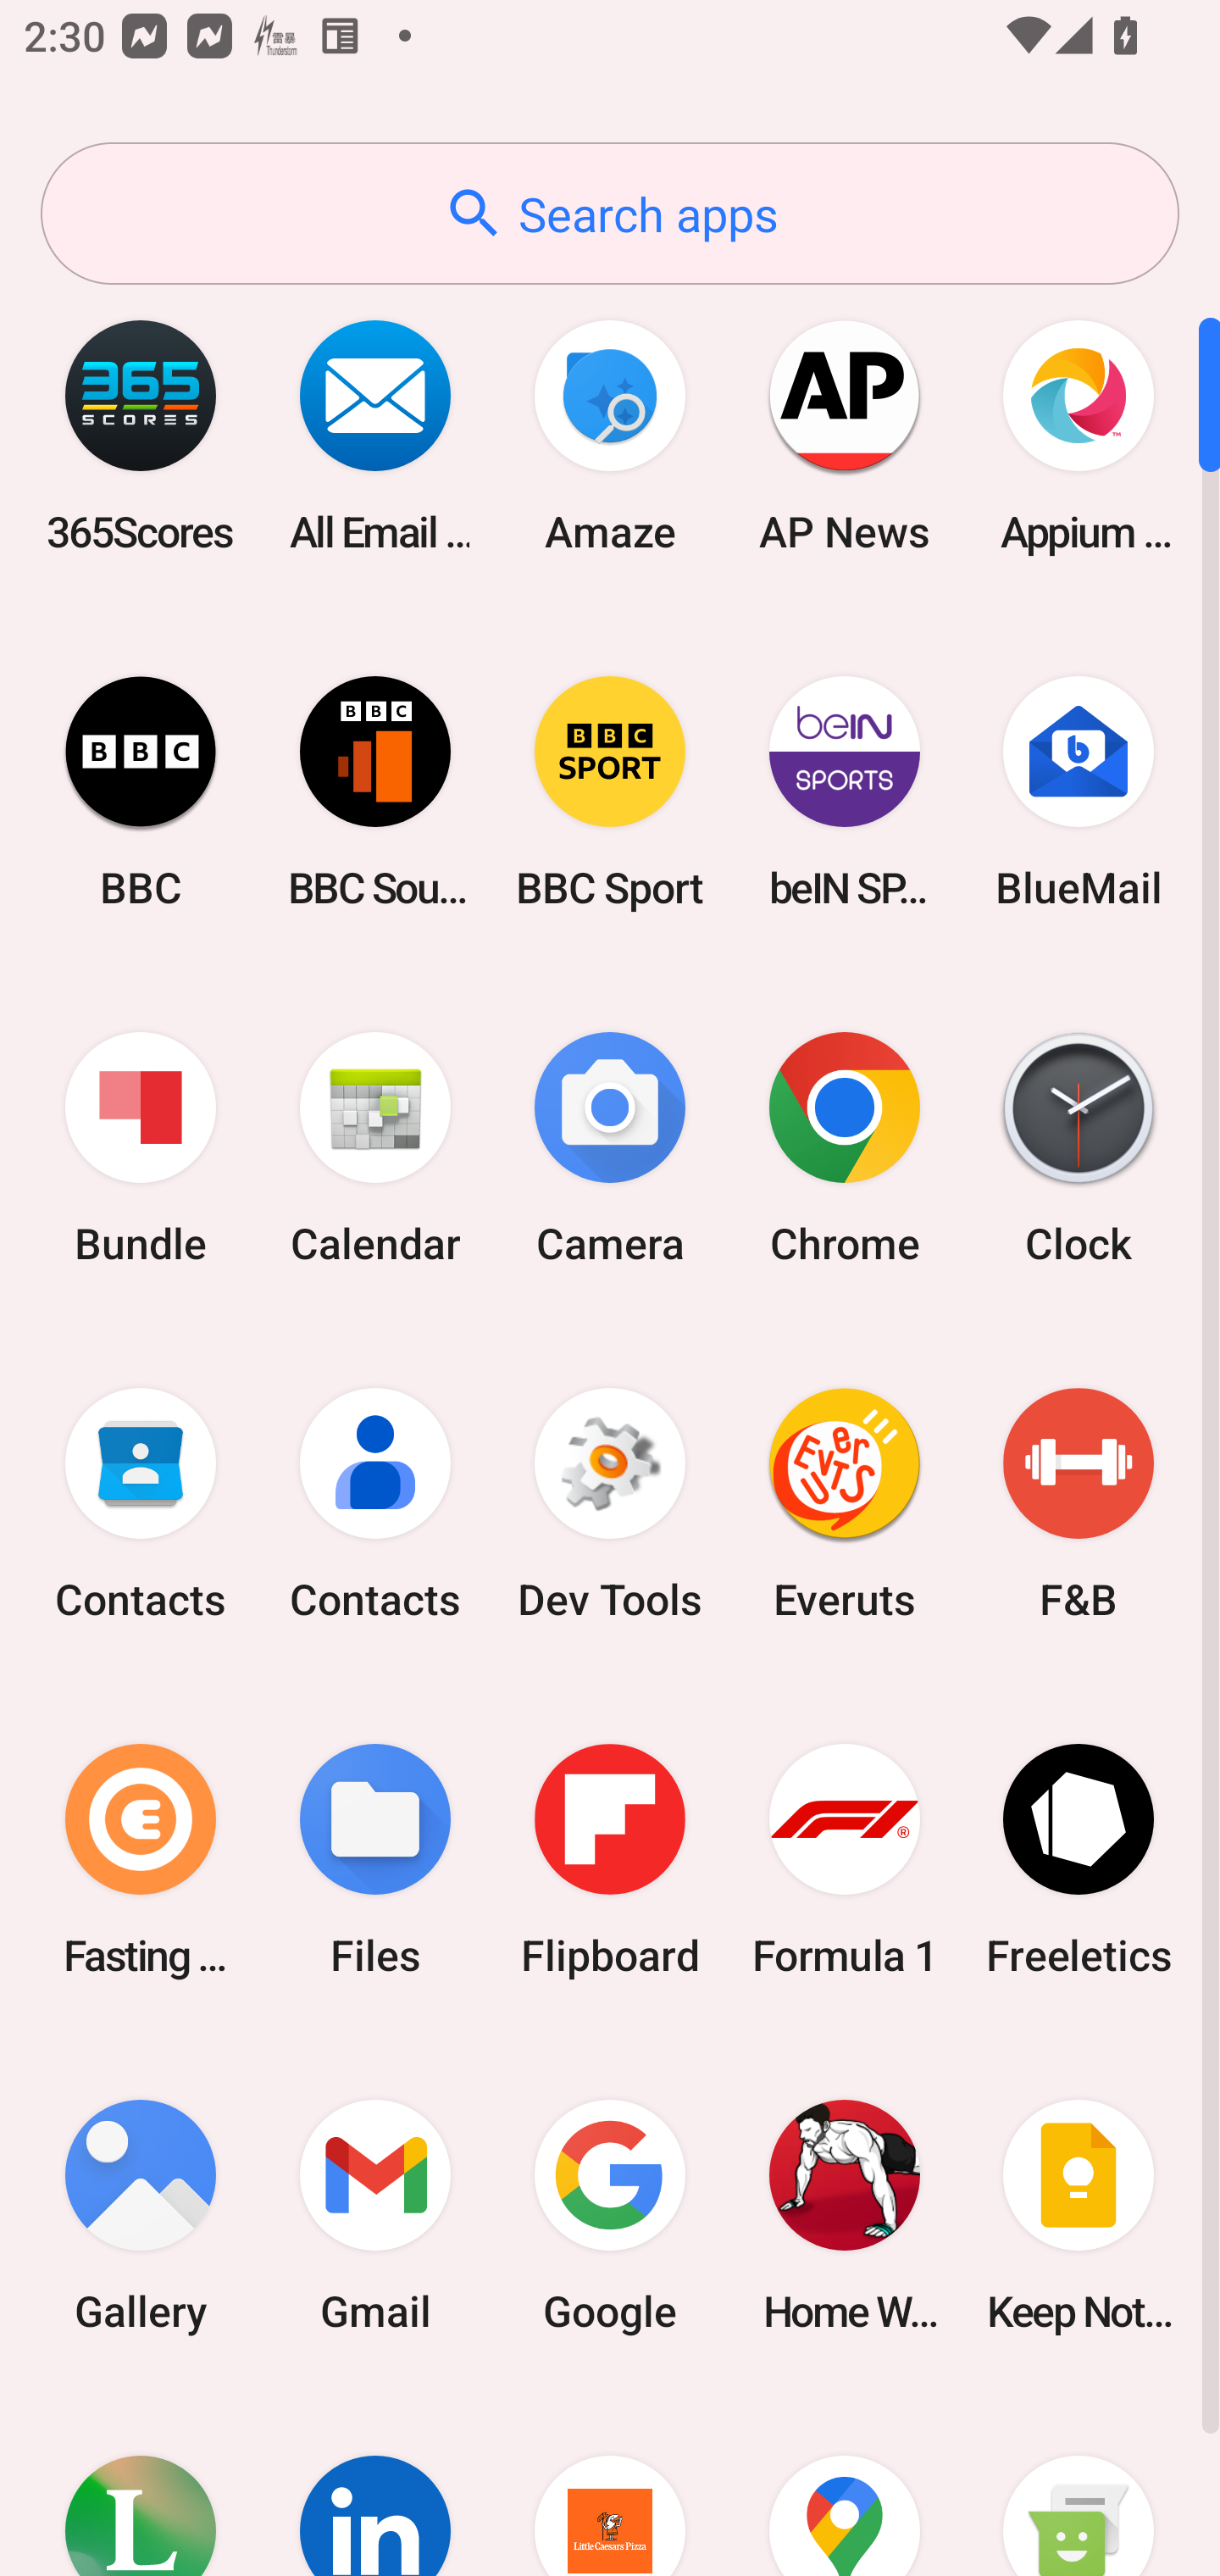 This screenshot has width=1220, height=2576. What do you see at coordinates (610, 1504) in the screenshot?
I see `Dev Tools` at bounding box center [610, 1504].